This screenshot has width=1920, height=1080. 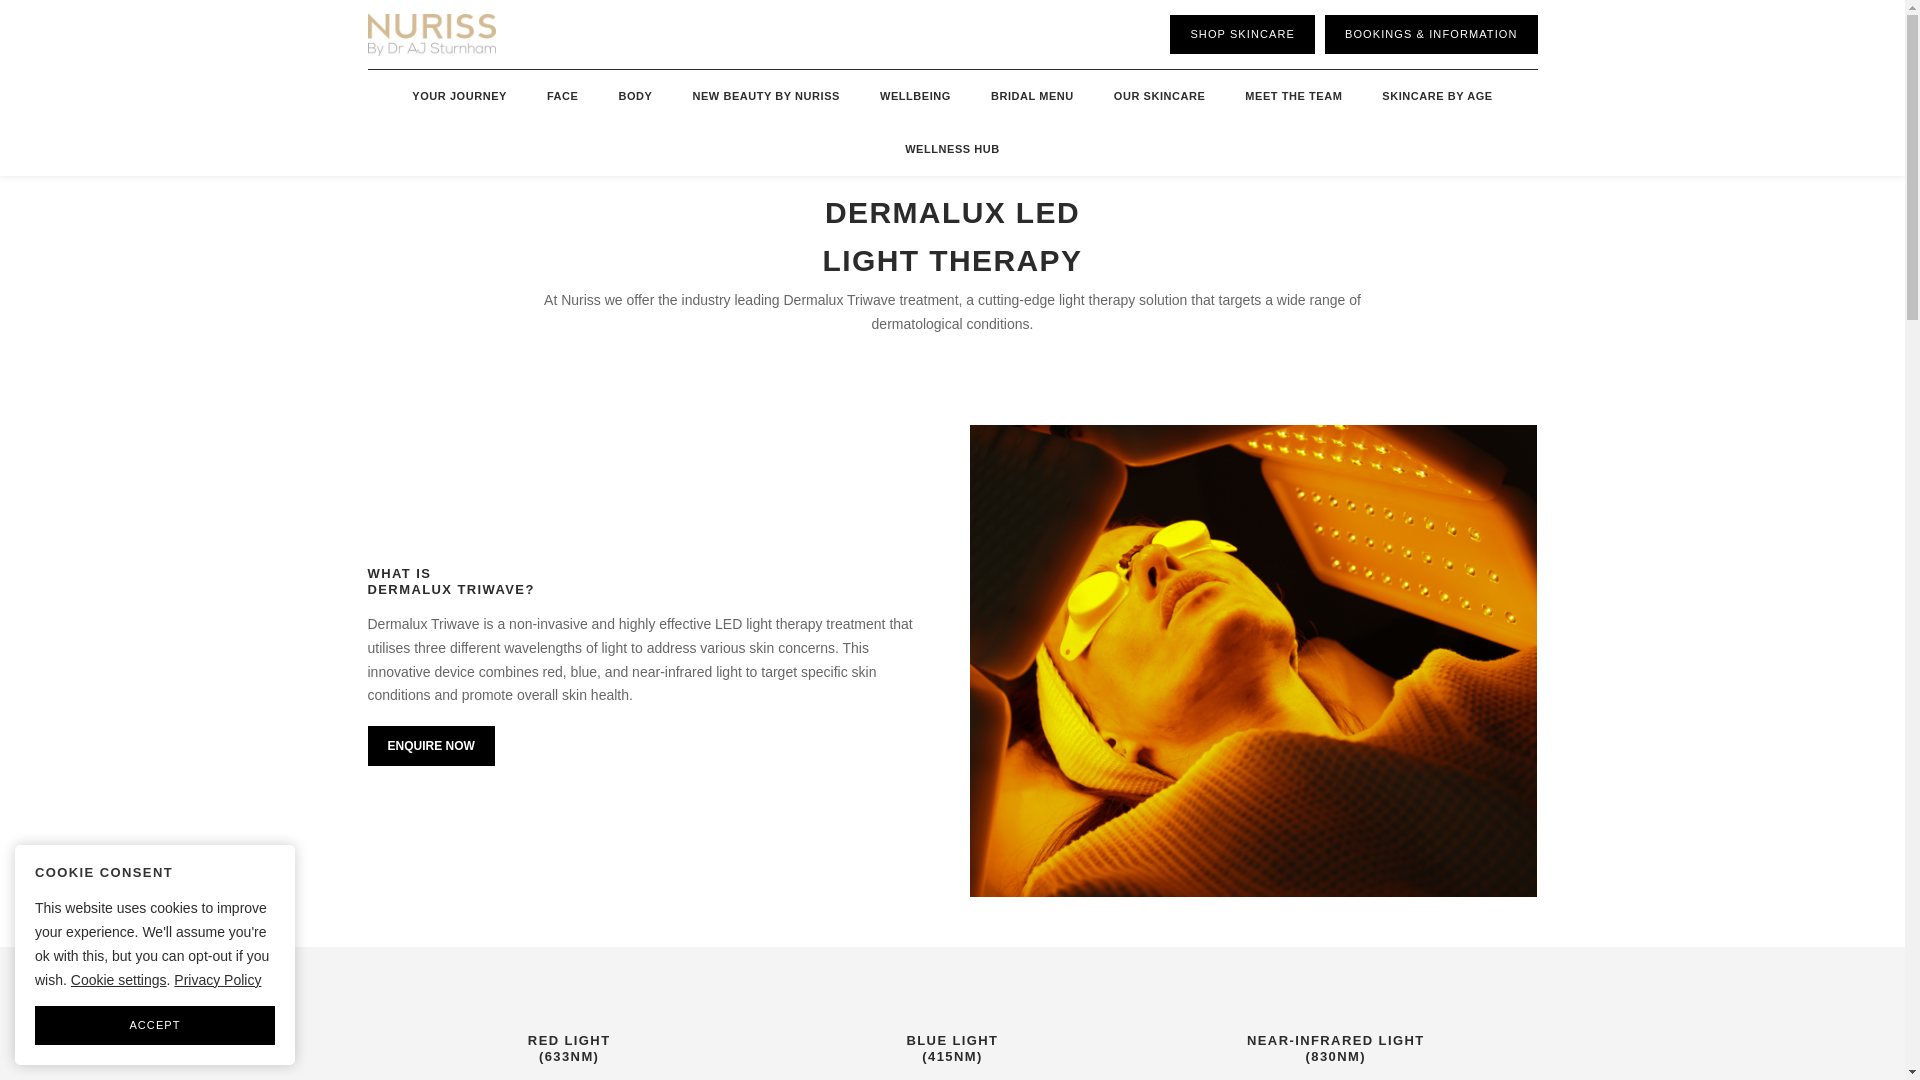 I want to click on SHOP SKINCARE, so click(x=1242, y=34).